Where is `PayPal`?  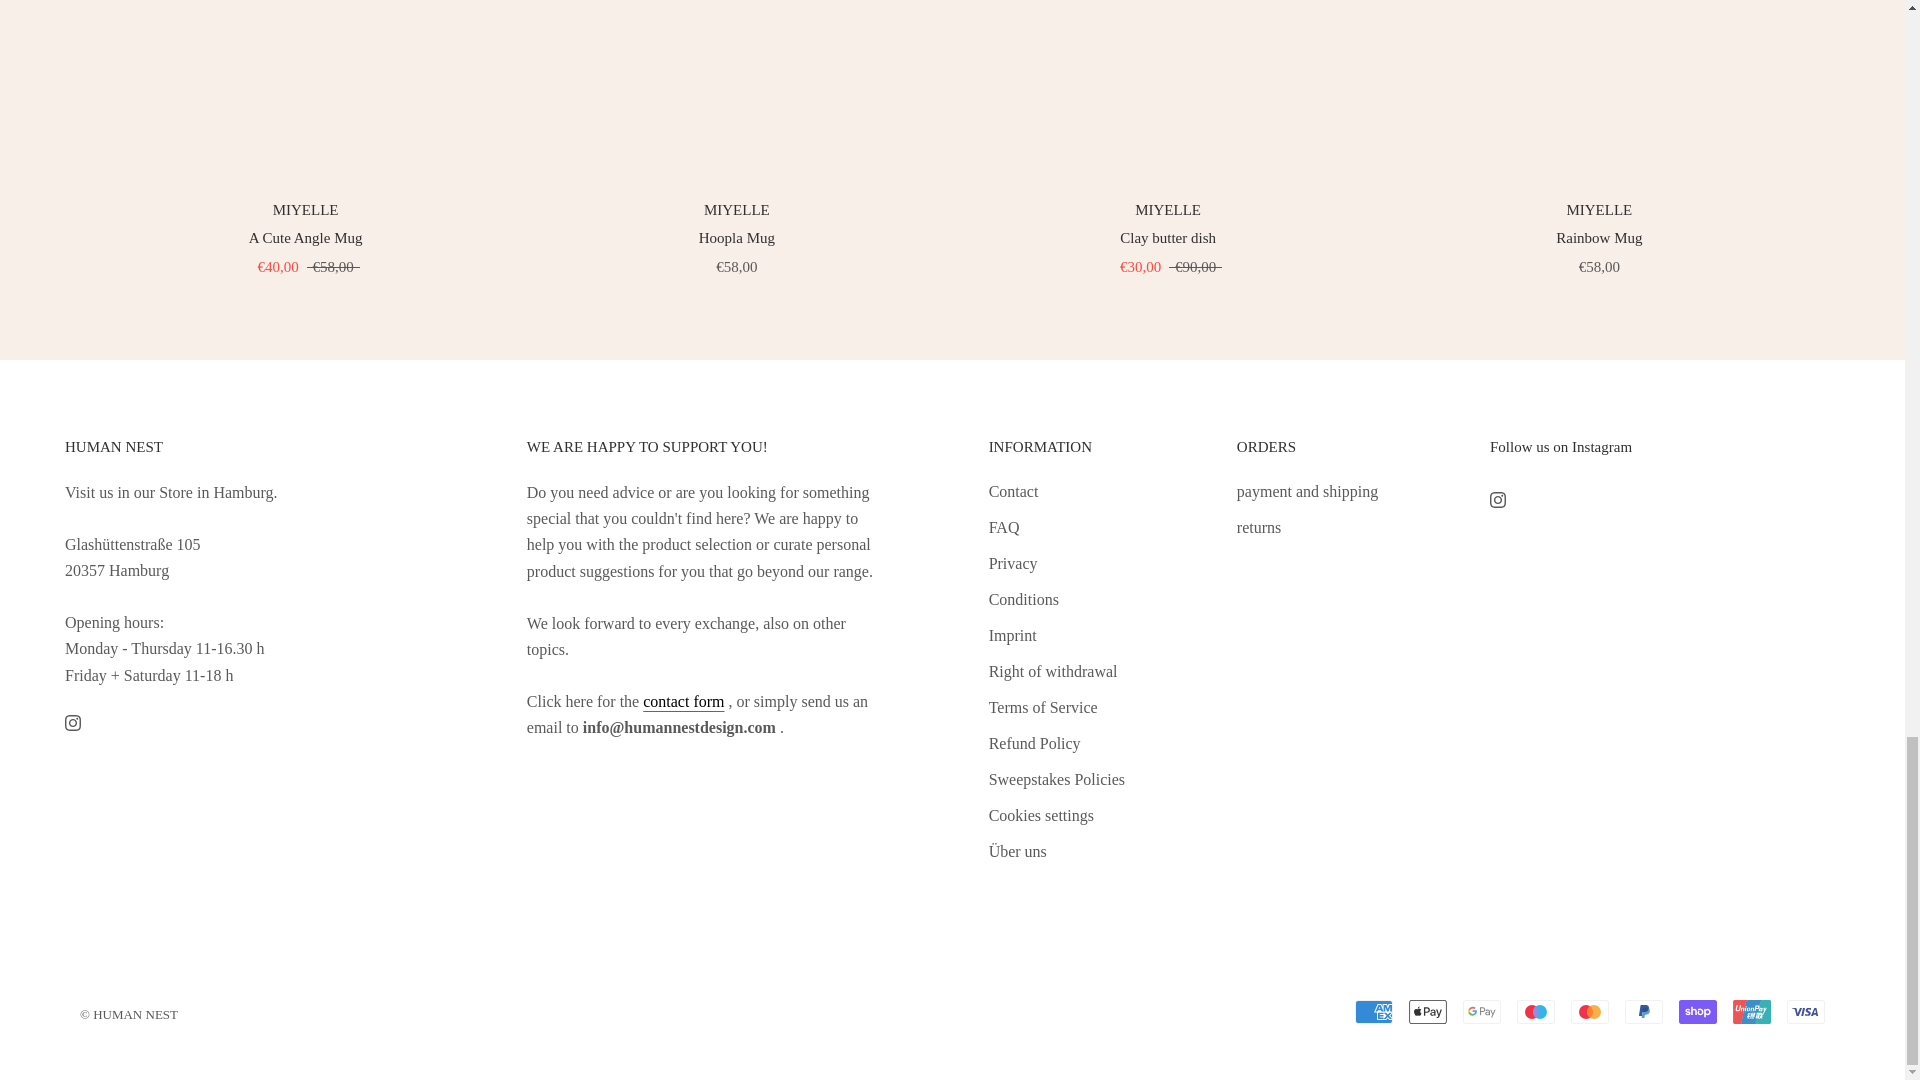 PayPal is located at coordinates (1643, 1012).